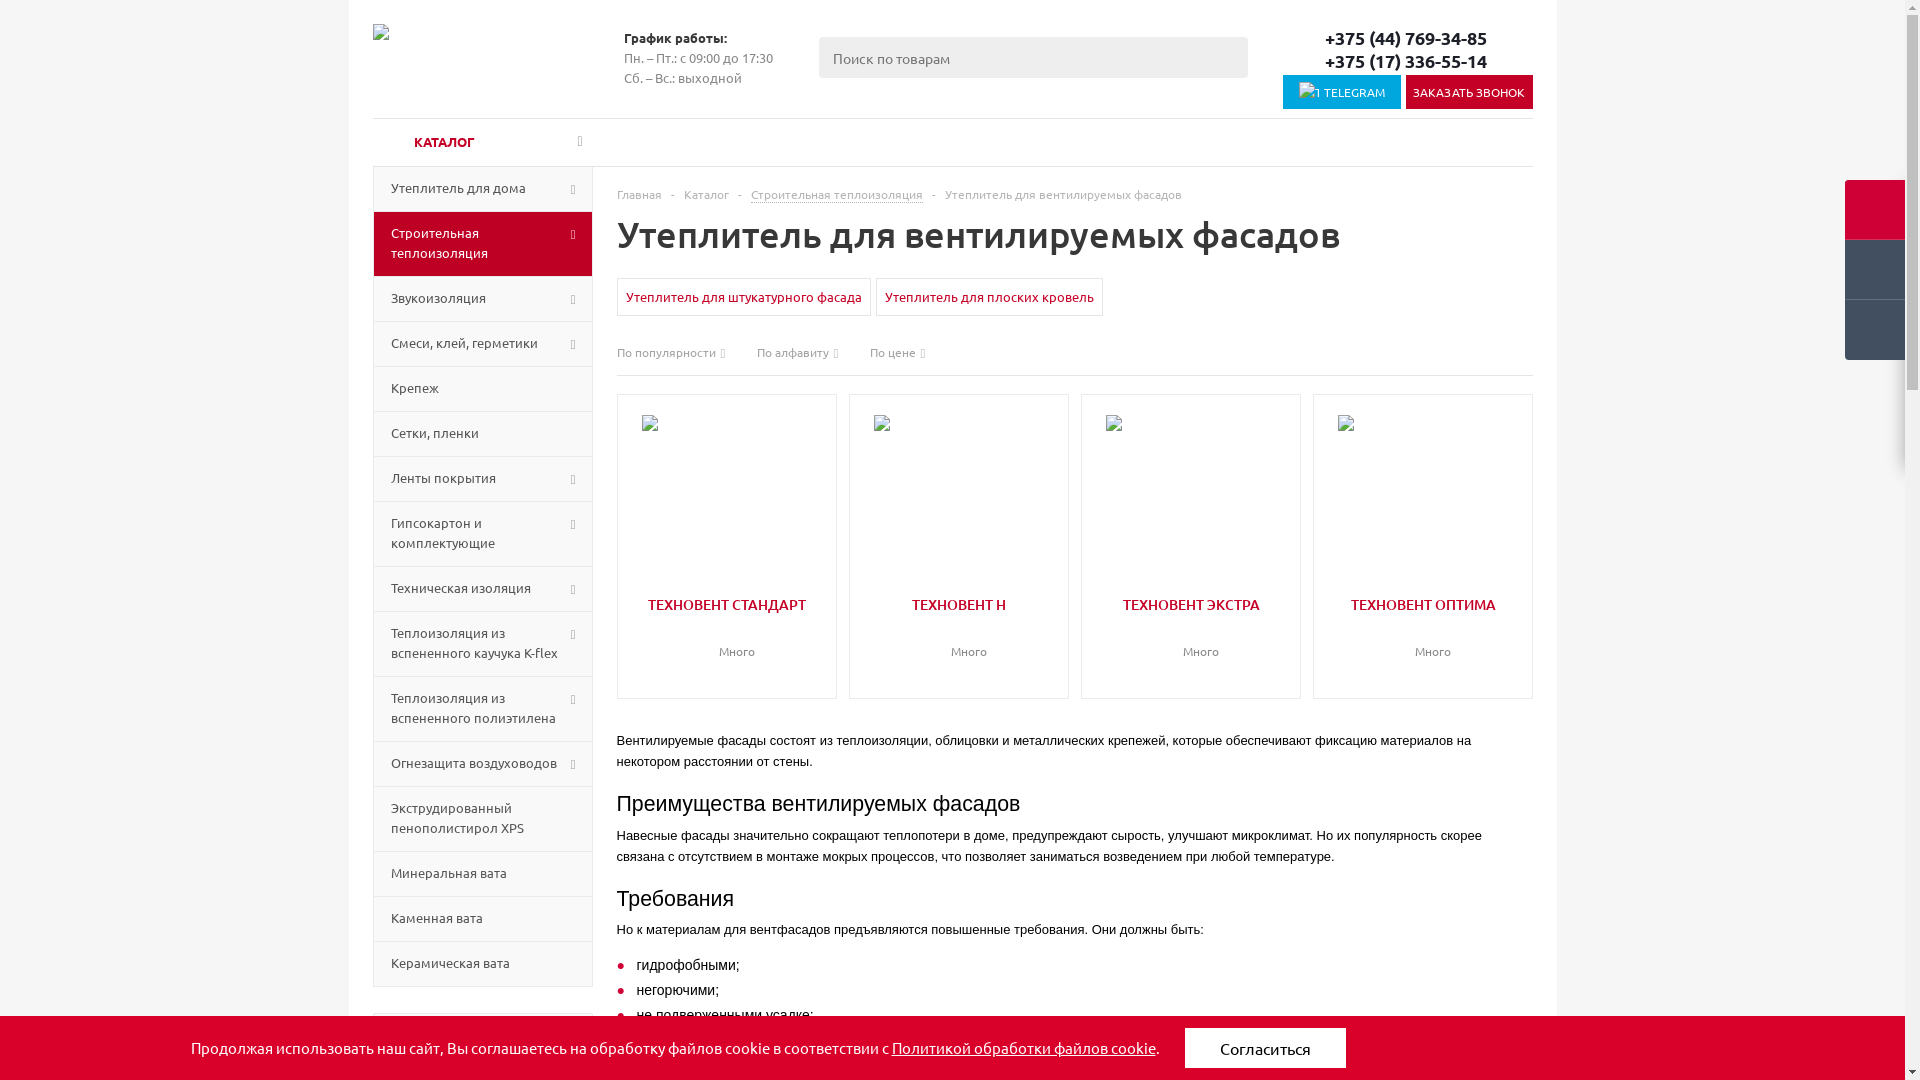 This screenshot has width=1920, height=1080. What do you see at coordinates (1192, 628) in the screenshot?
I see `3` at bounding box center [1192, 628].